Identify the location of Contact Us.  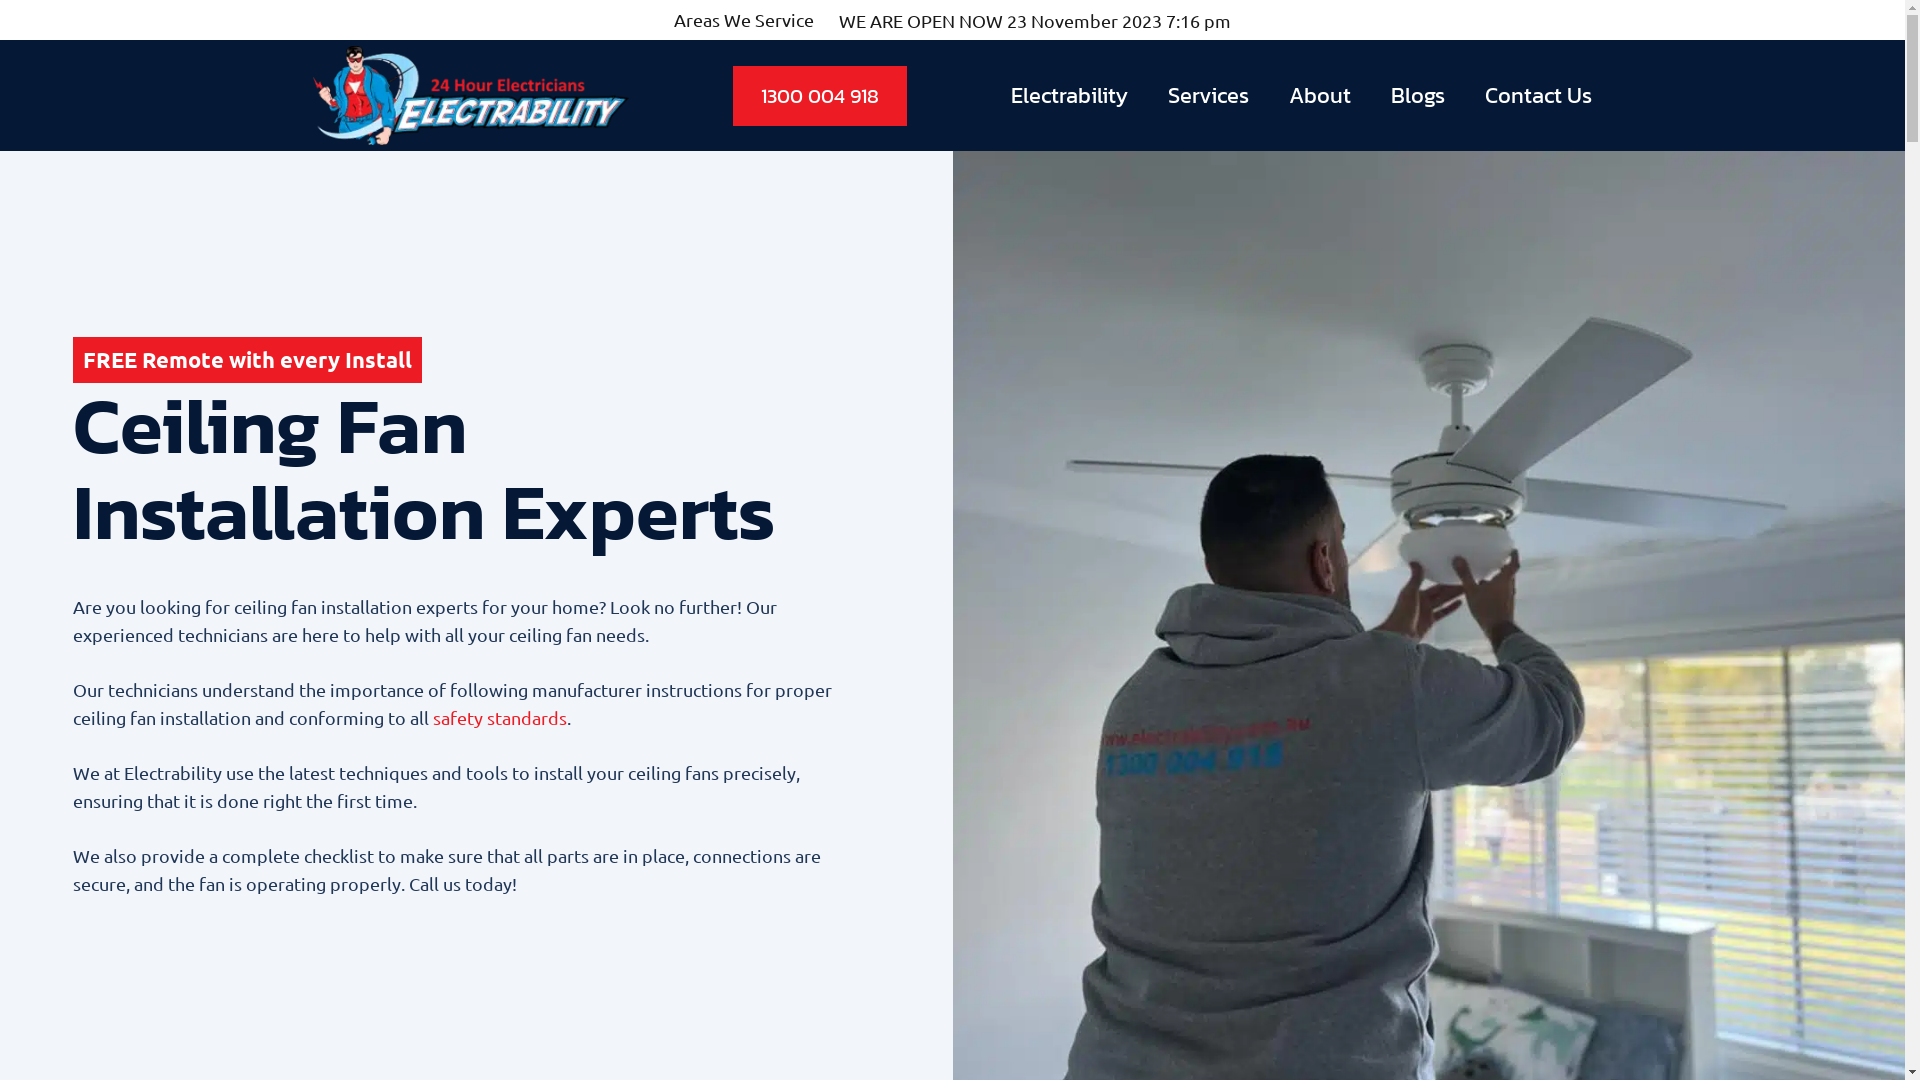
(1538, 96).